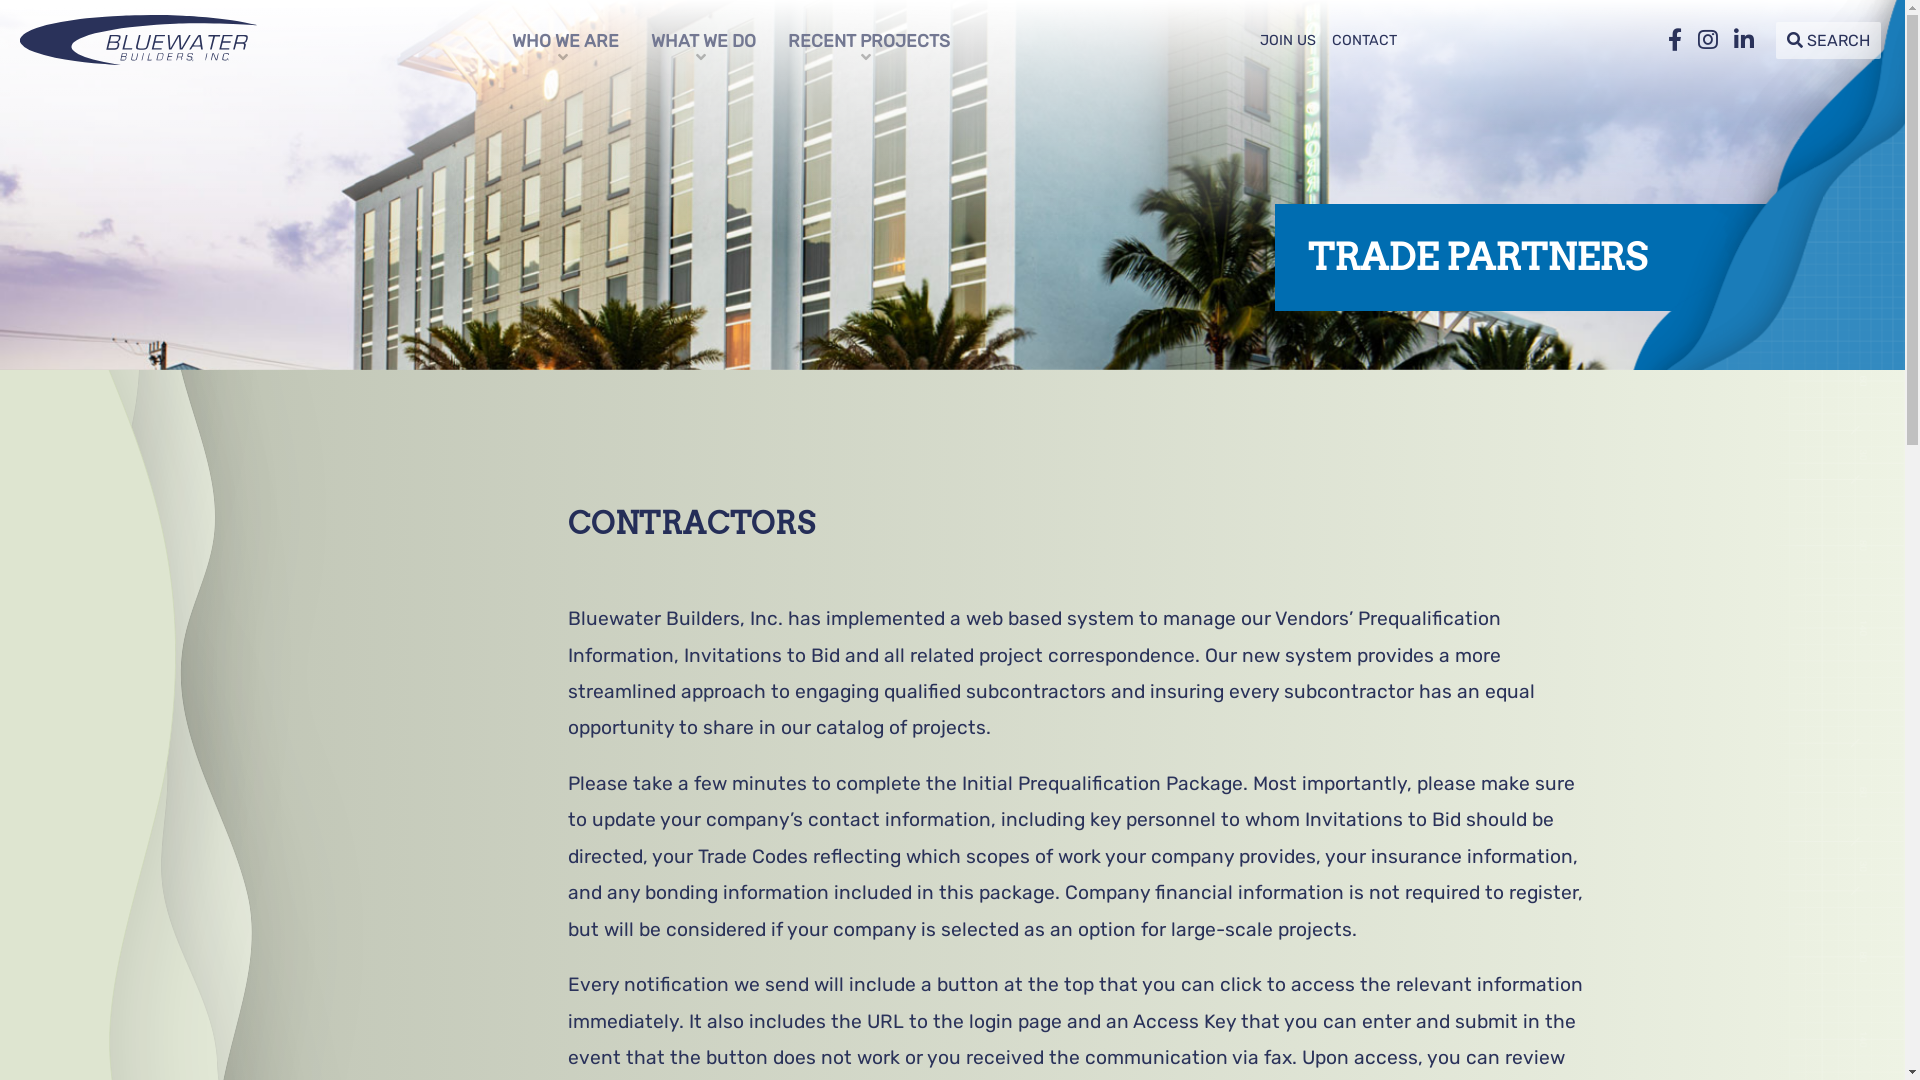 The width and height of the screenshot is (1920, 1080). Describe the element at coordinates (566, 40) in the screenshot. I see `WHO WE ARE` at that location.